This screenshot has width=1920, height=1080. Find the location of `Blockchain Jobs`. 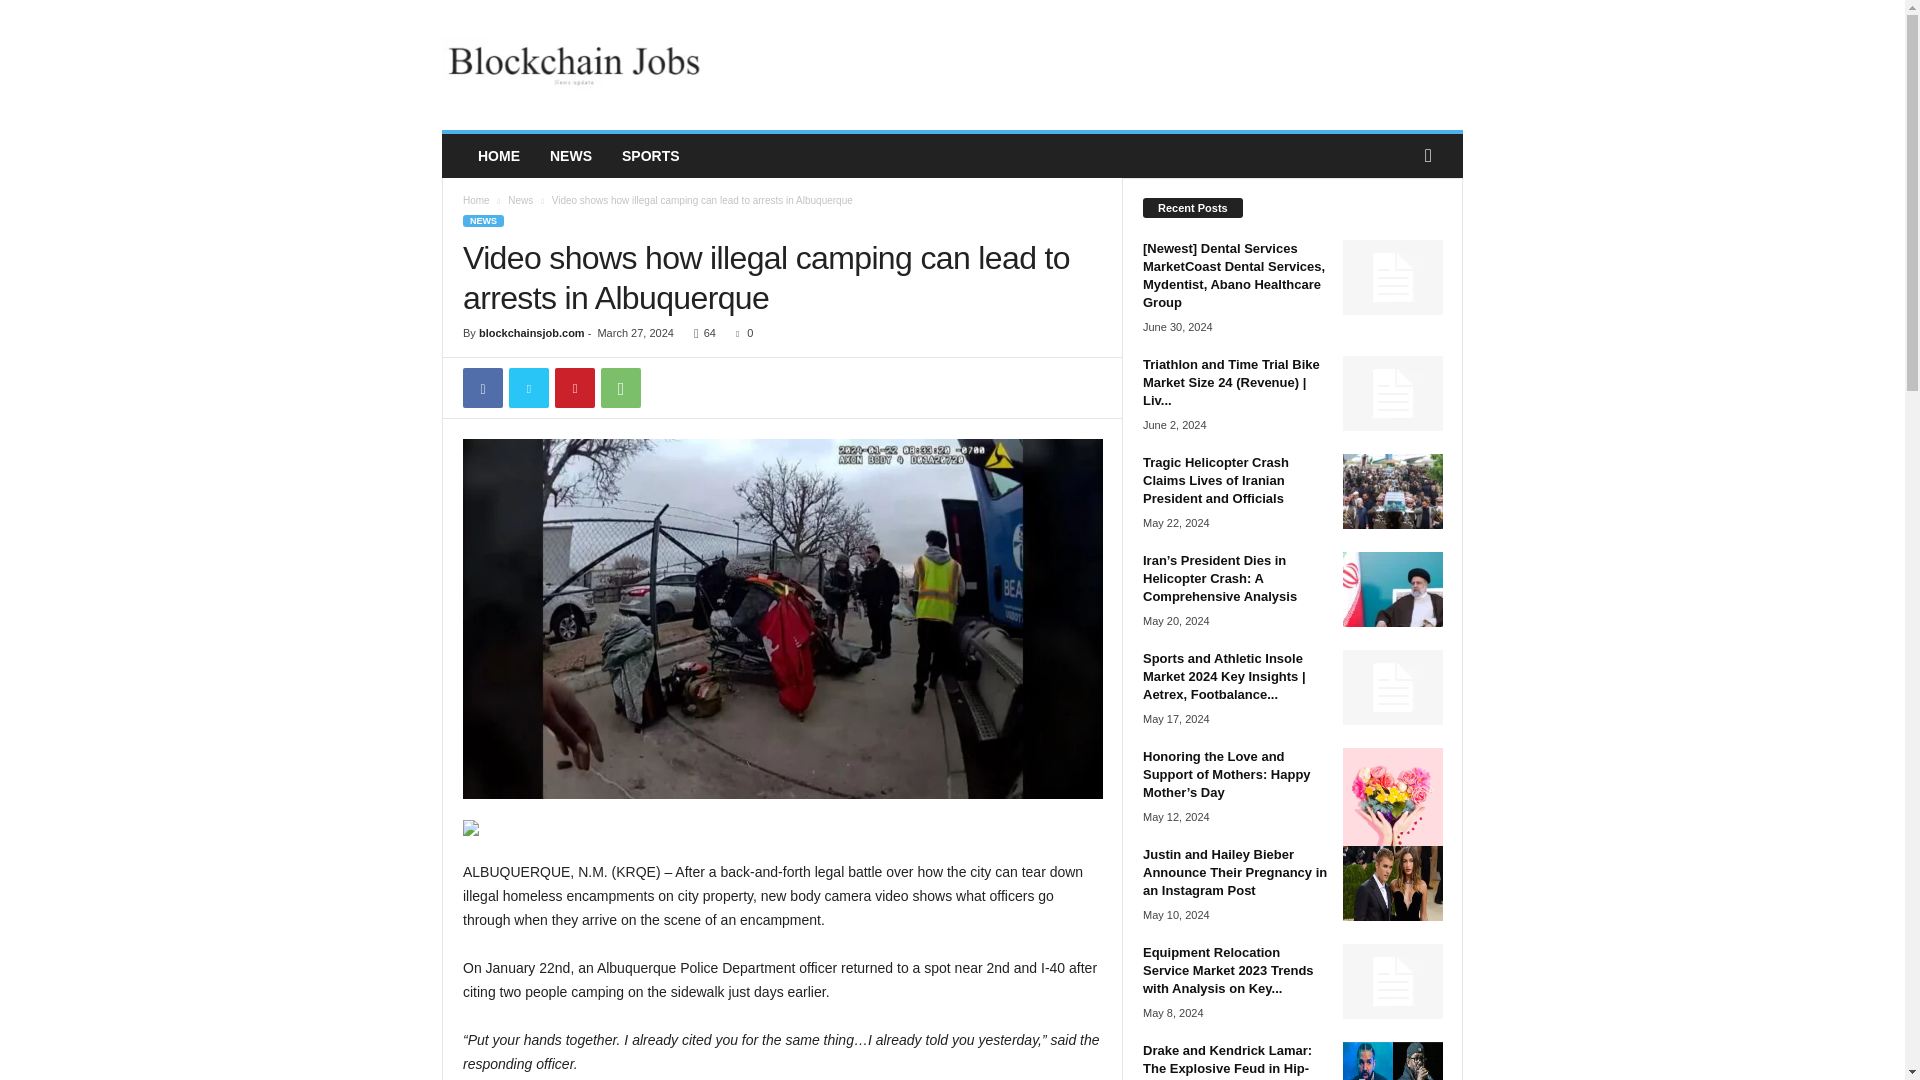

Blockchain Jobs is located at coordinates (578, 64).